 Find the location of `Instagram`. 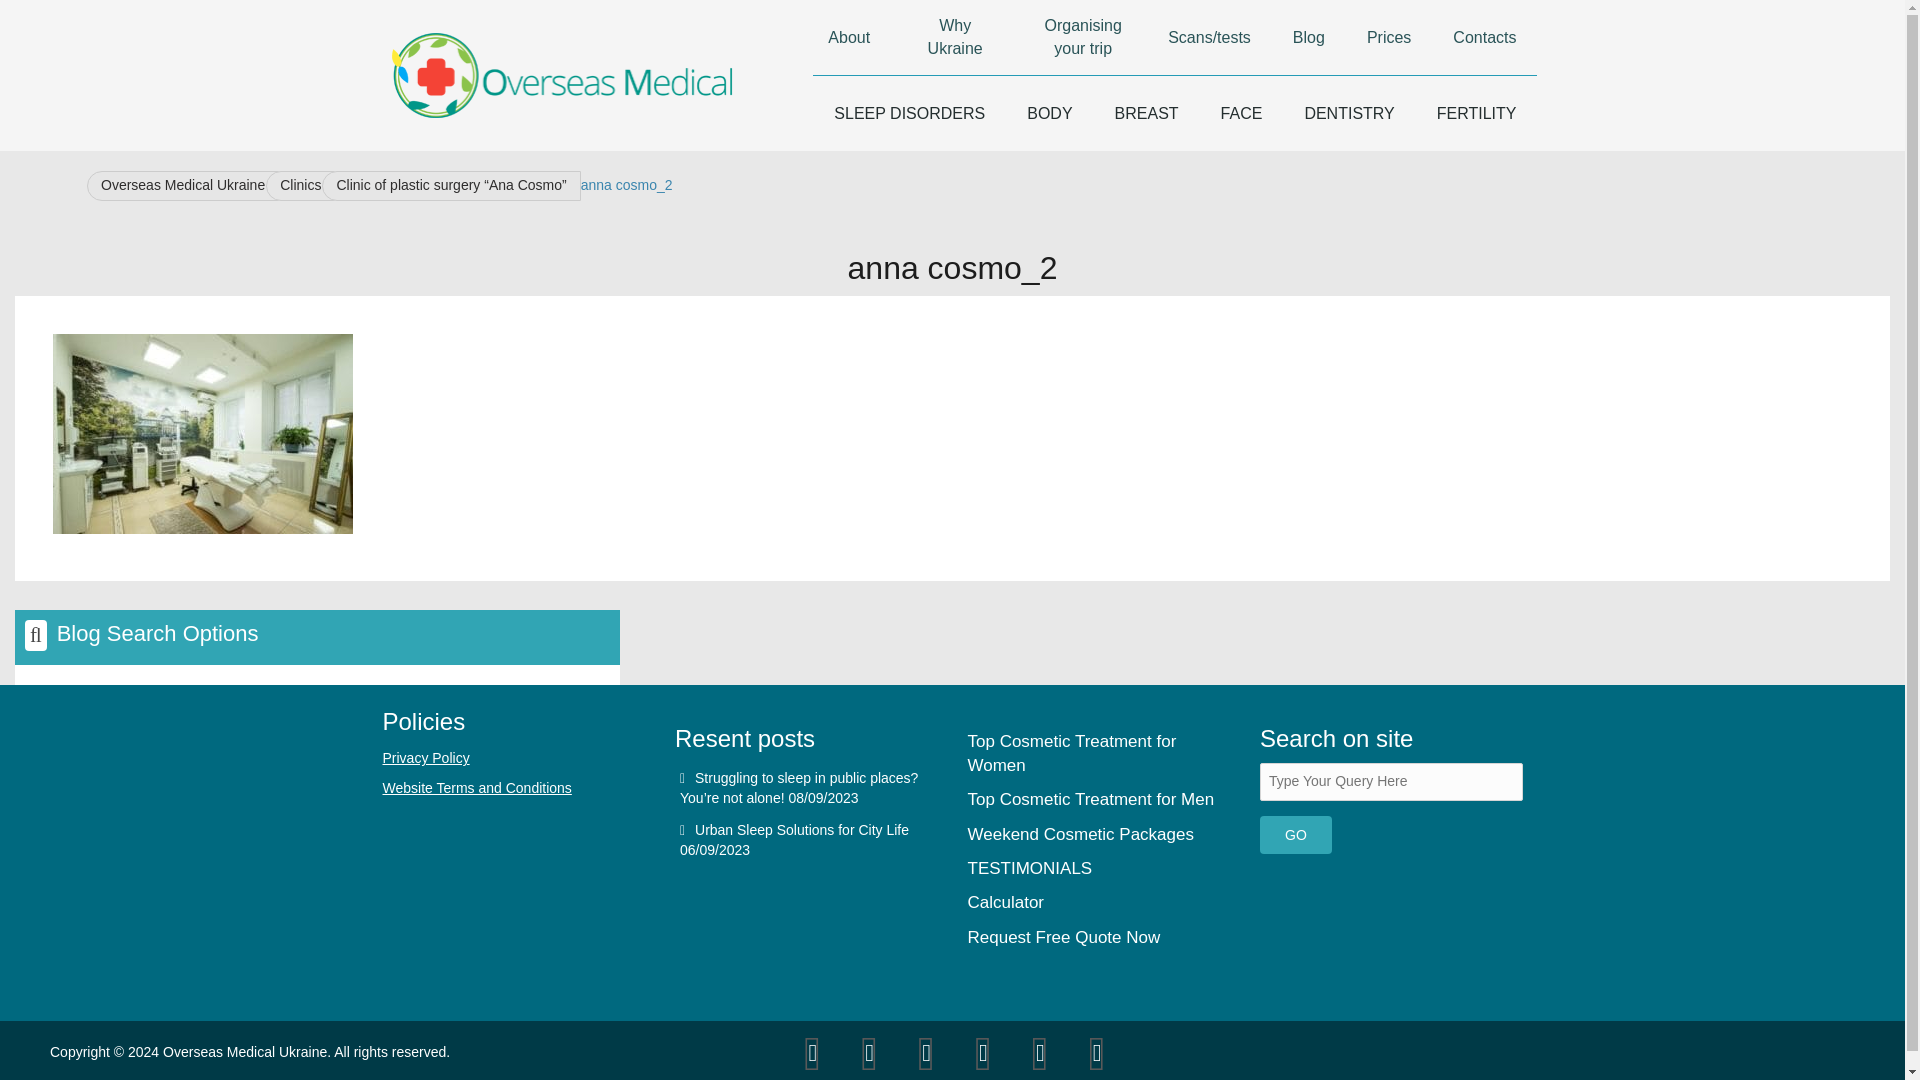

Instagram is located at coordinates (1097, 1054).